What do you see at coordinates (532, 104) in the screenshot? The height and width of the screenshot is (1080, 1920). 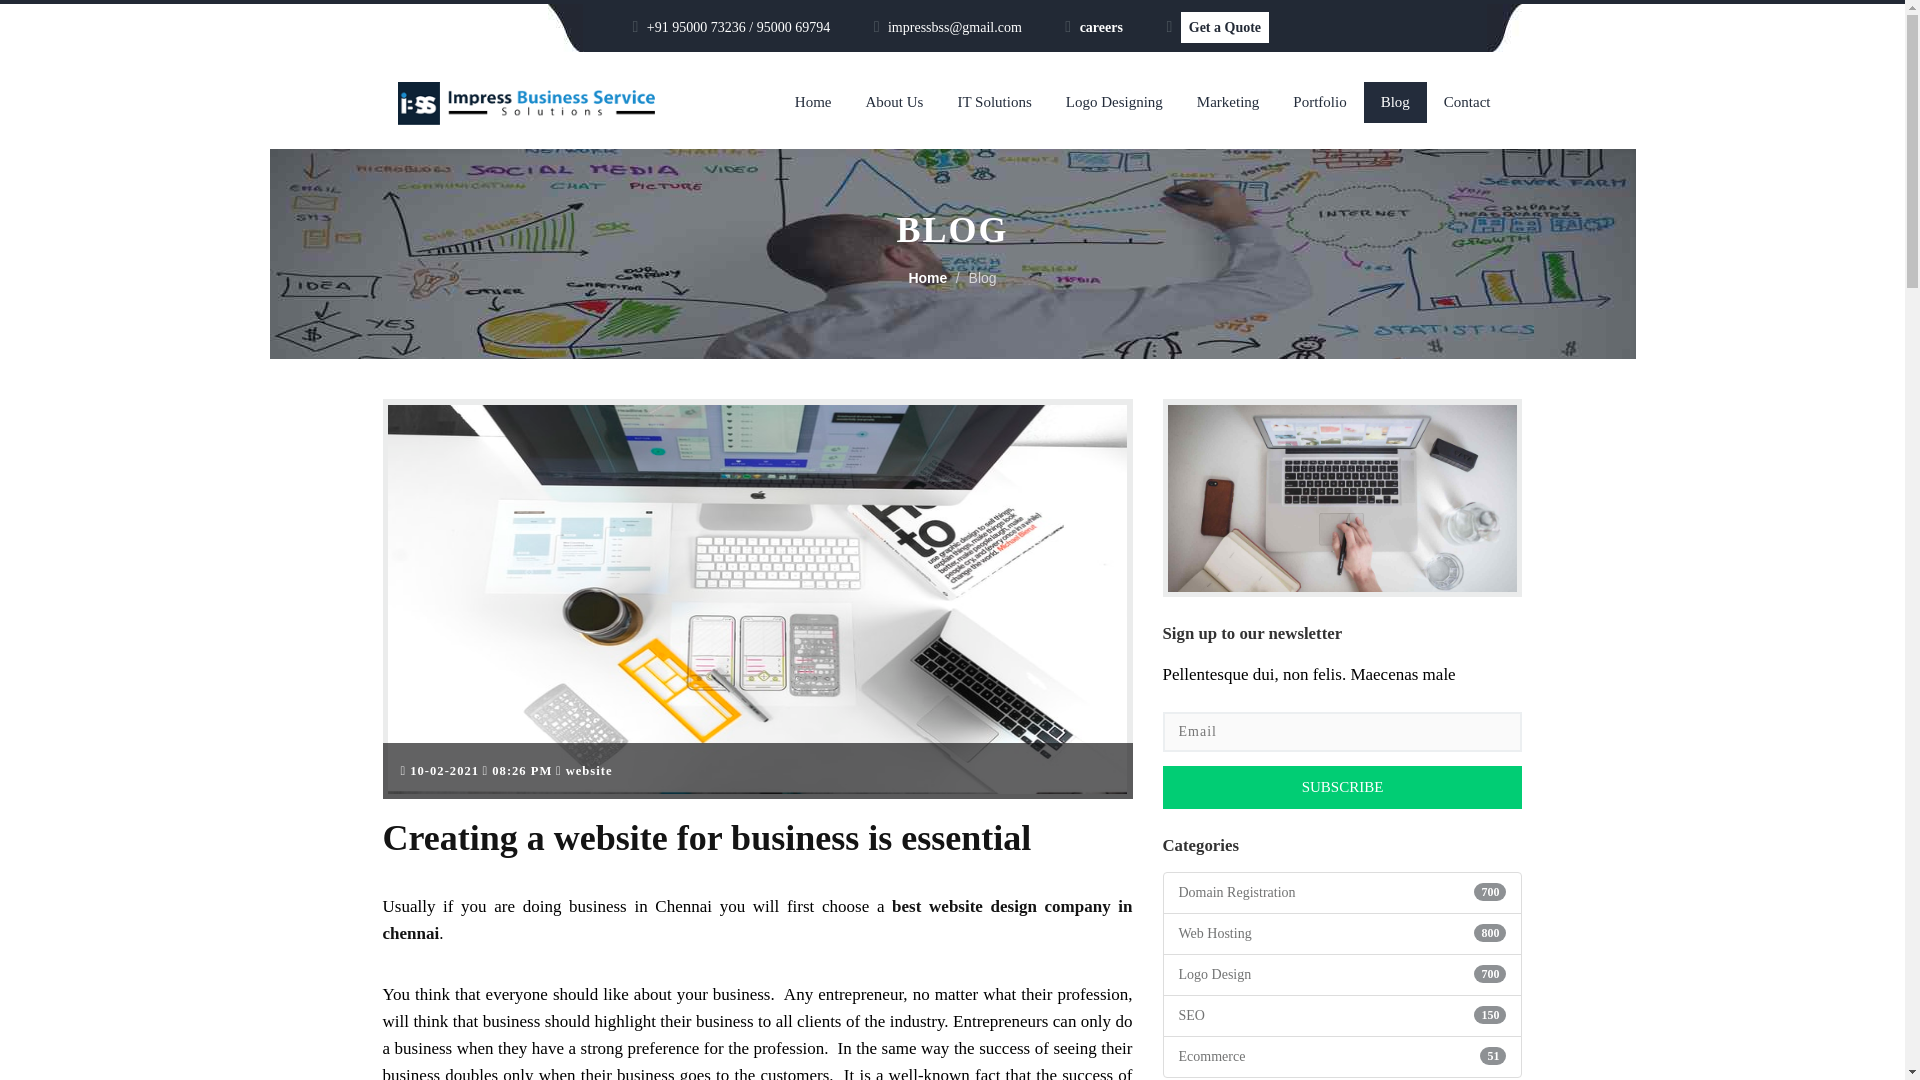 I see `Web Design Company in Chennai` at bounding box center [532, 104].